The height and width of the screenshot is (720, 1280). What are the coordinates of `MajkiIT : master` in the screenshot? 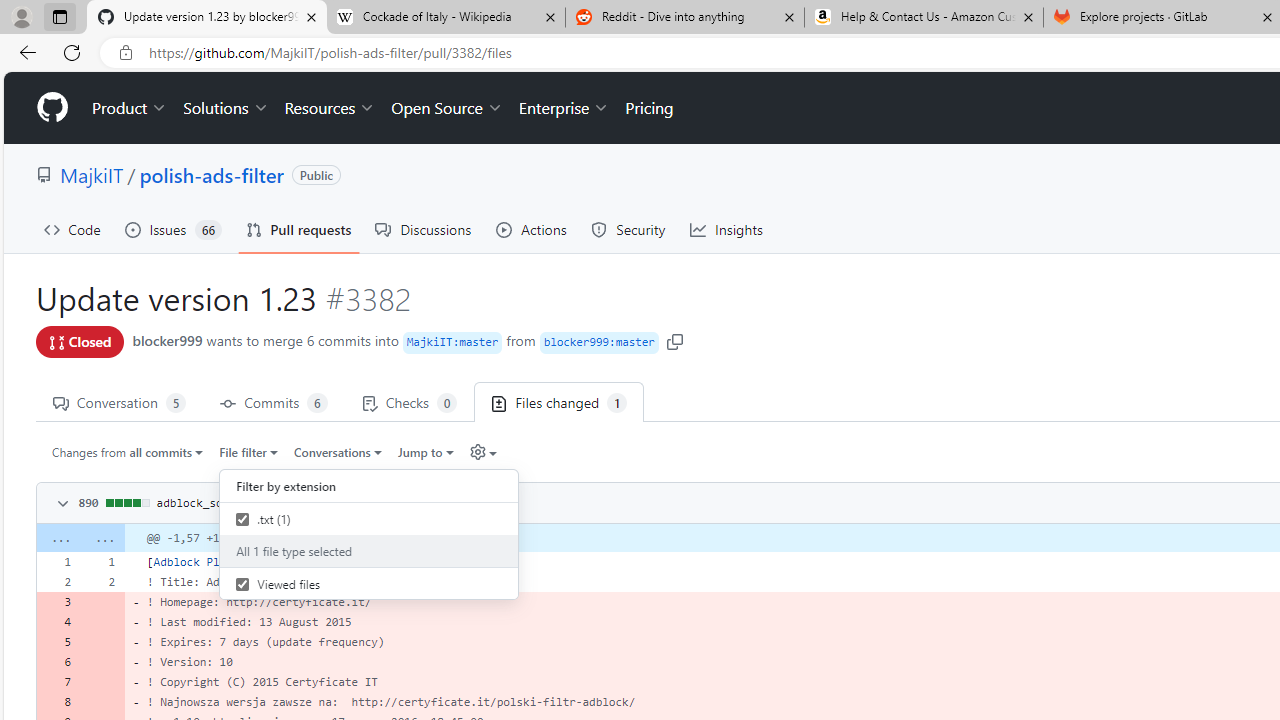 It's located at (452, 342).